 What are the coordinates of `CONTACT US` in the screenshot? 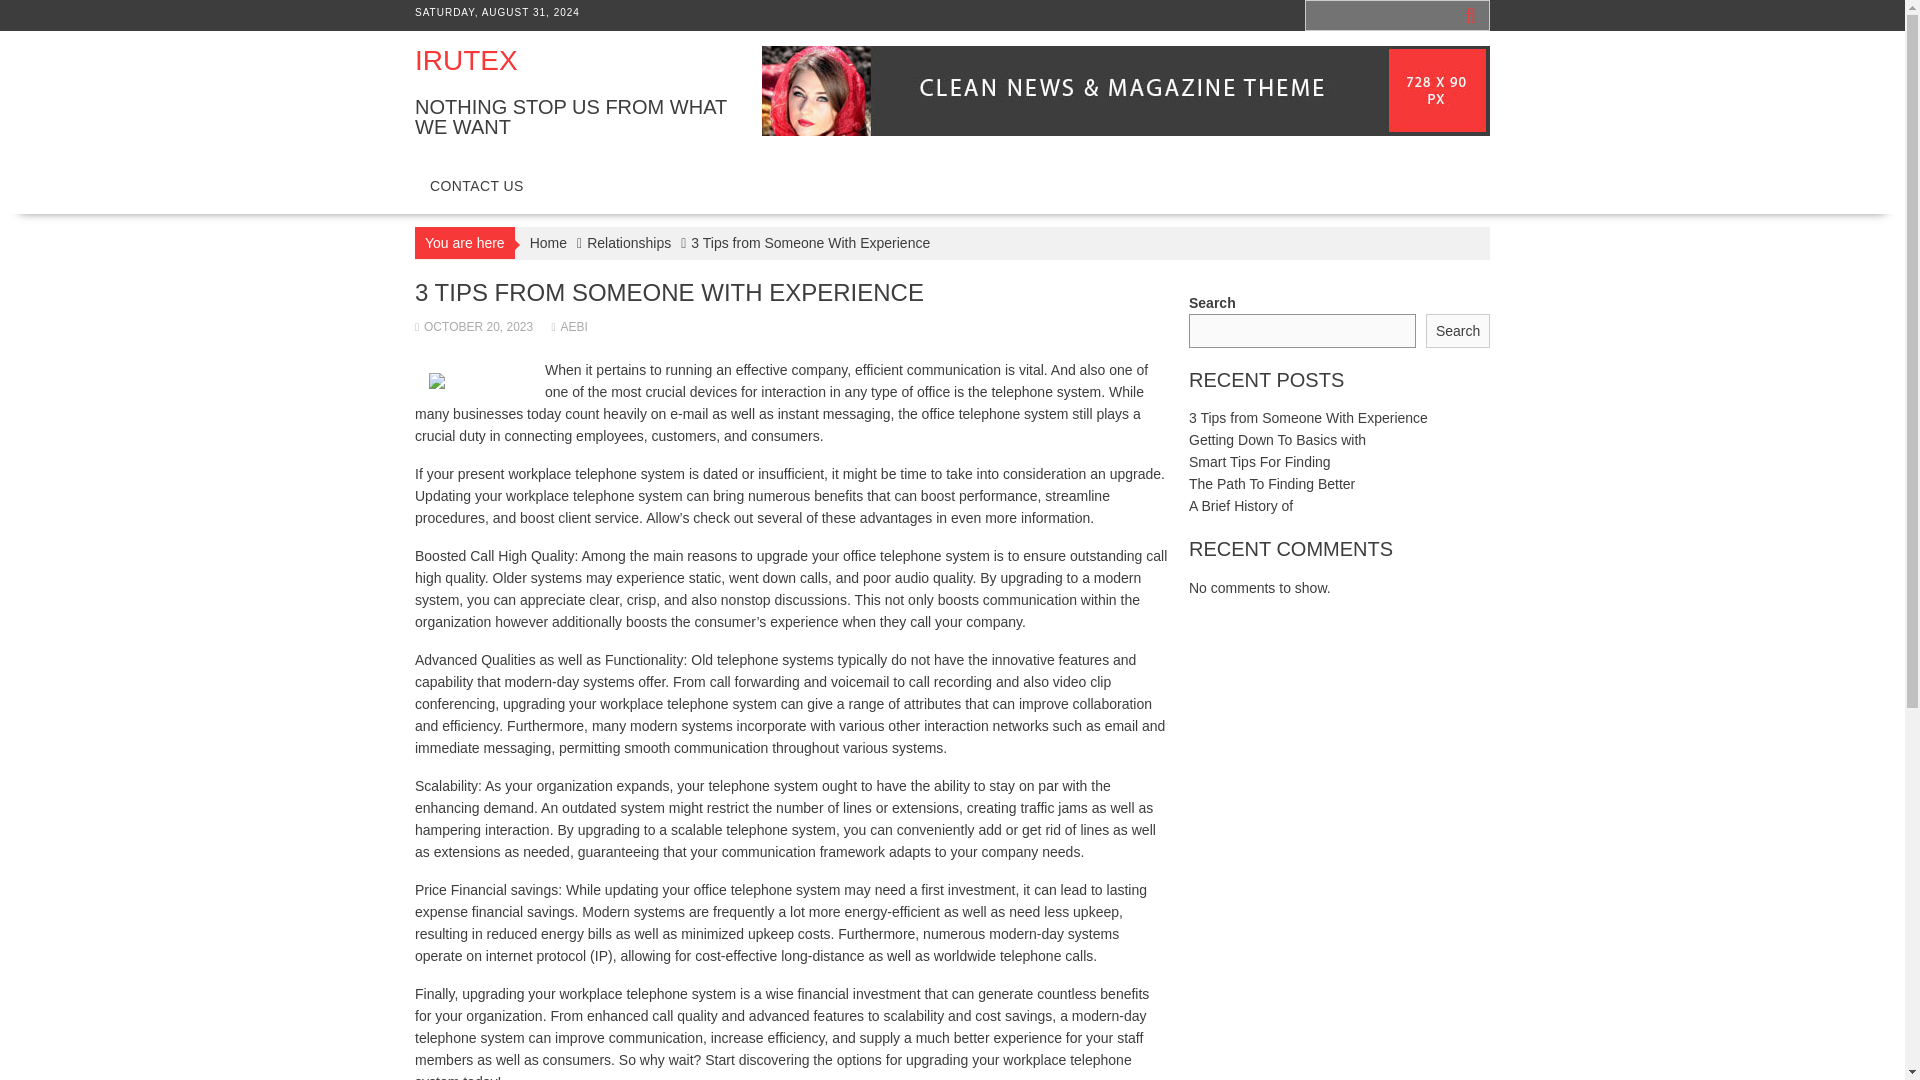 It's located at (476, 186).